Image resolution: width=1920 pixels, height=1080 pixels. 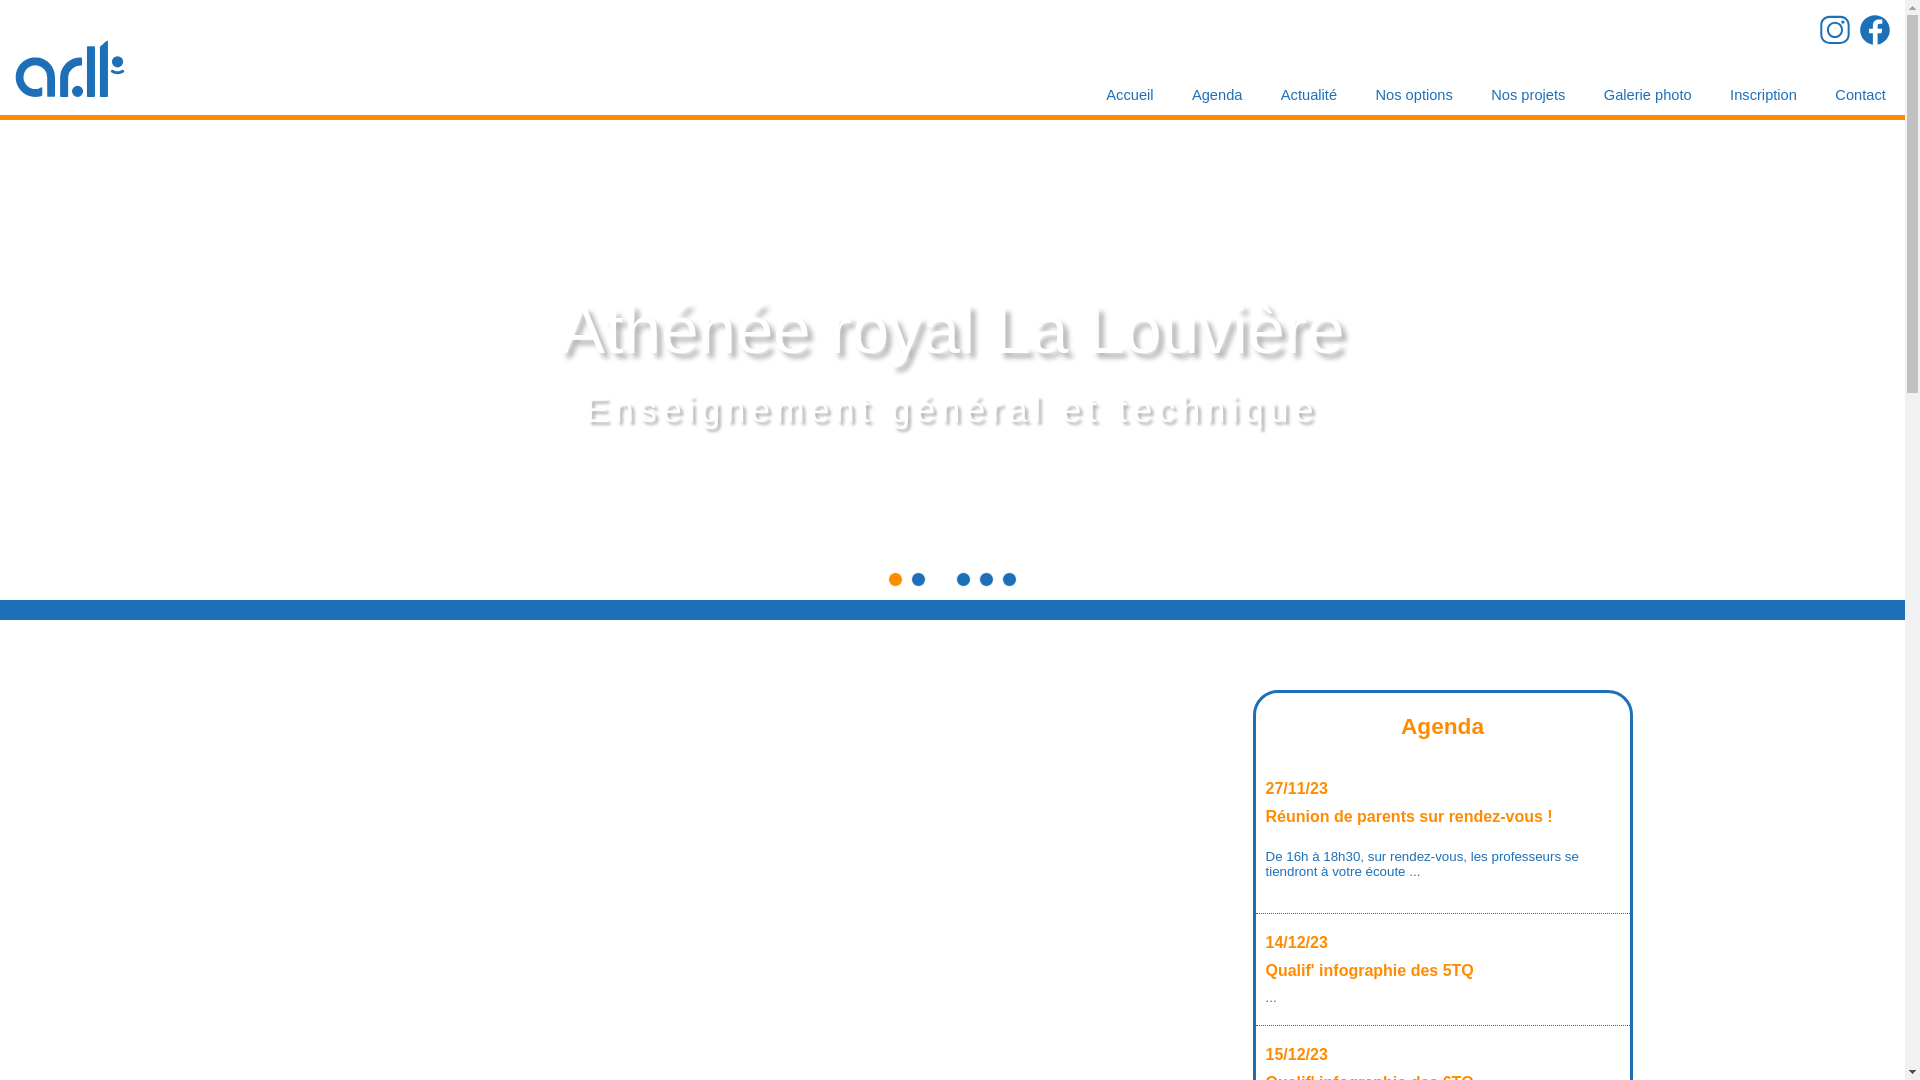 What do you see at coordinates (1130, 102) in the screenshot?
I see `Accueil` at bounding box center [1130, 102].